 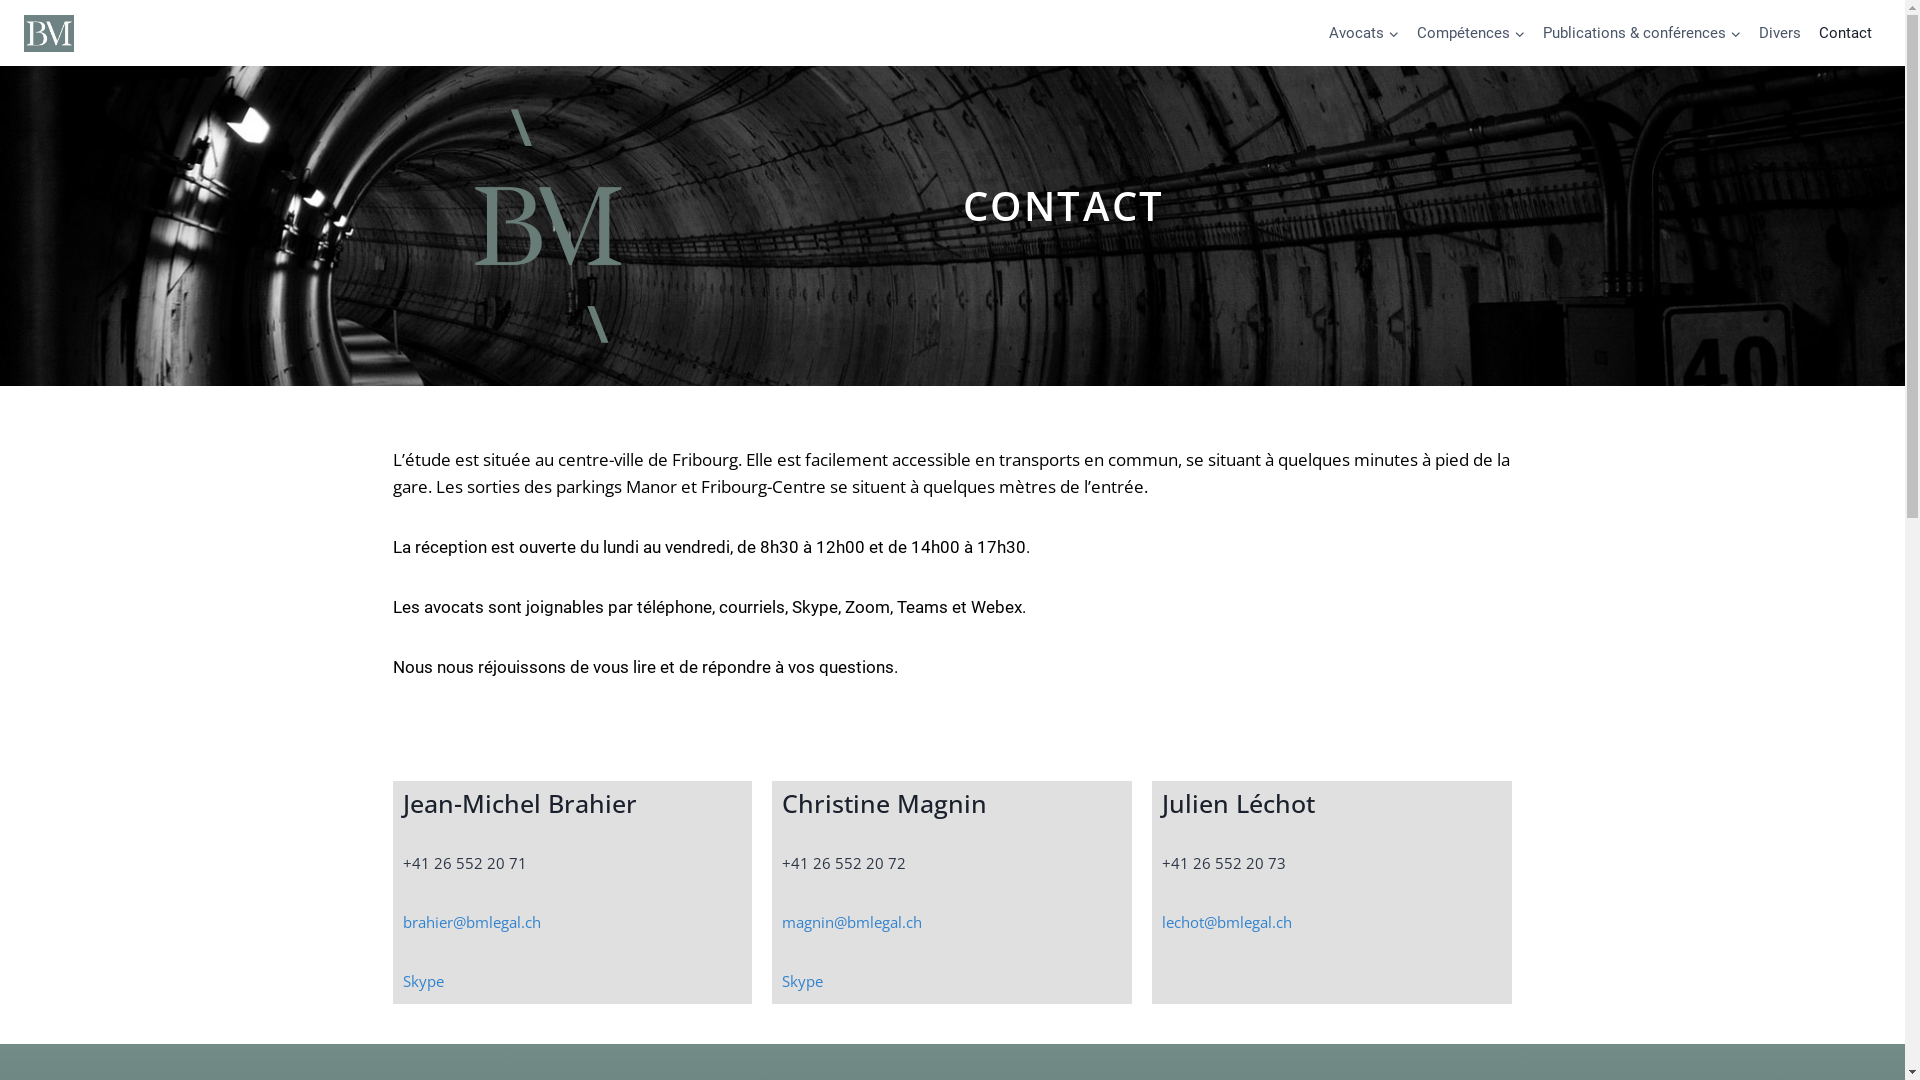 What do you see at coordinates (1846, 33) in the screenshot?
I see `Contact` at bounding box center [1846, 33].